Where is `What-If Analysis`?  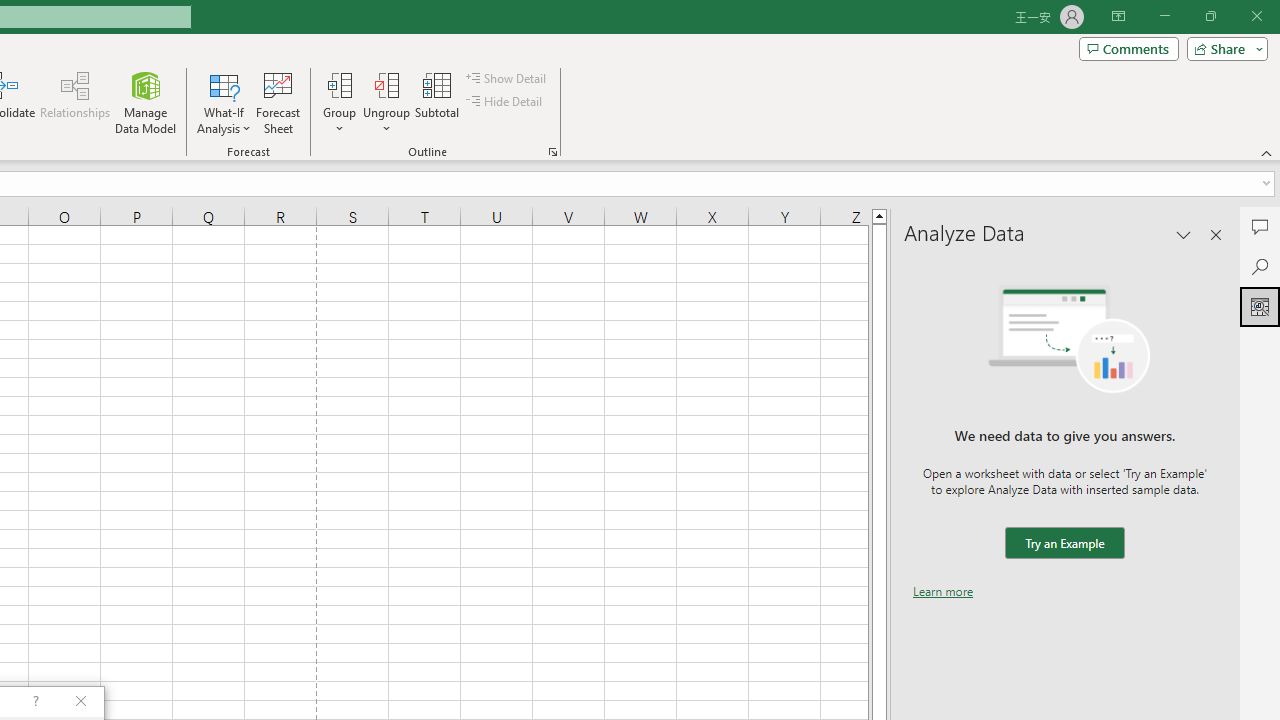
What-If Analysis is located at coordinates (224, 102).